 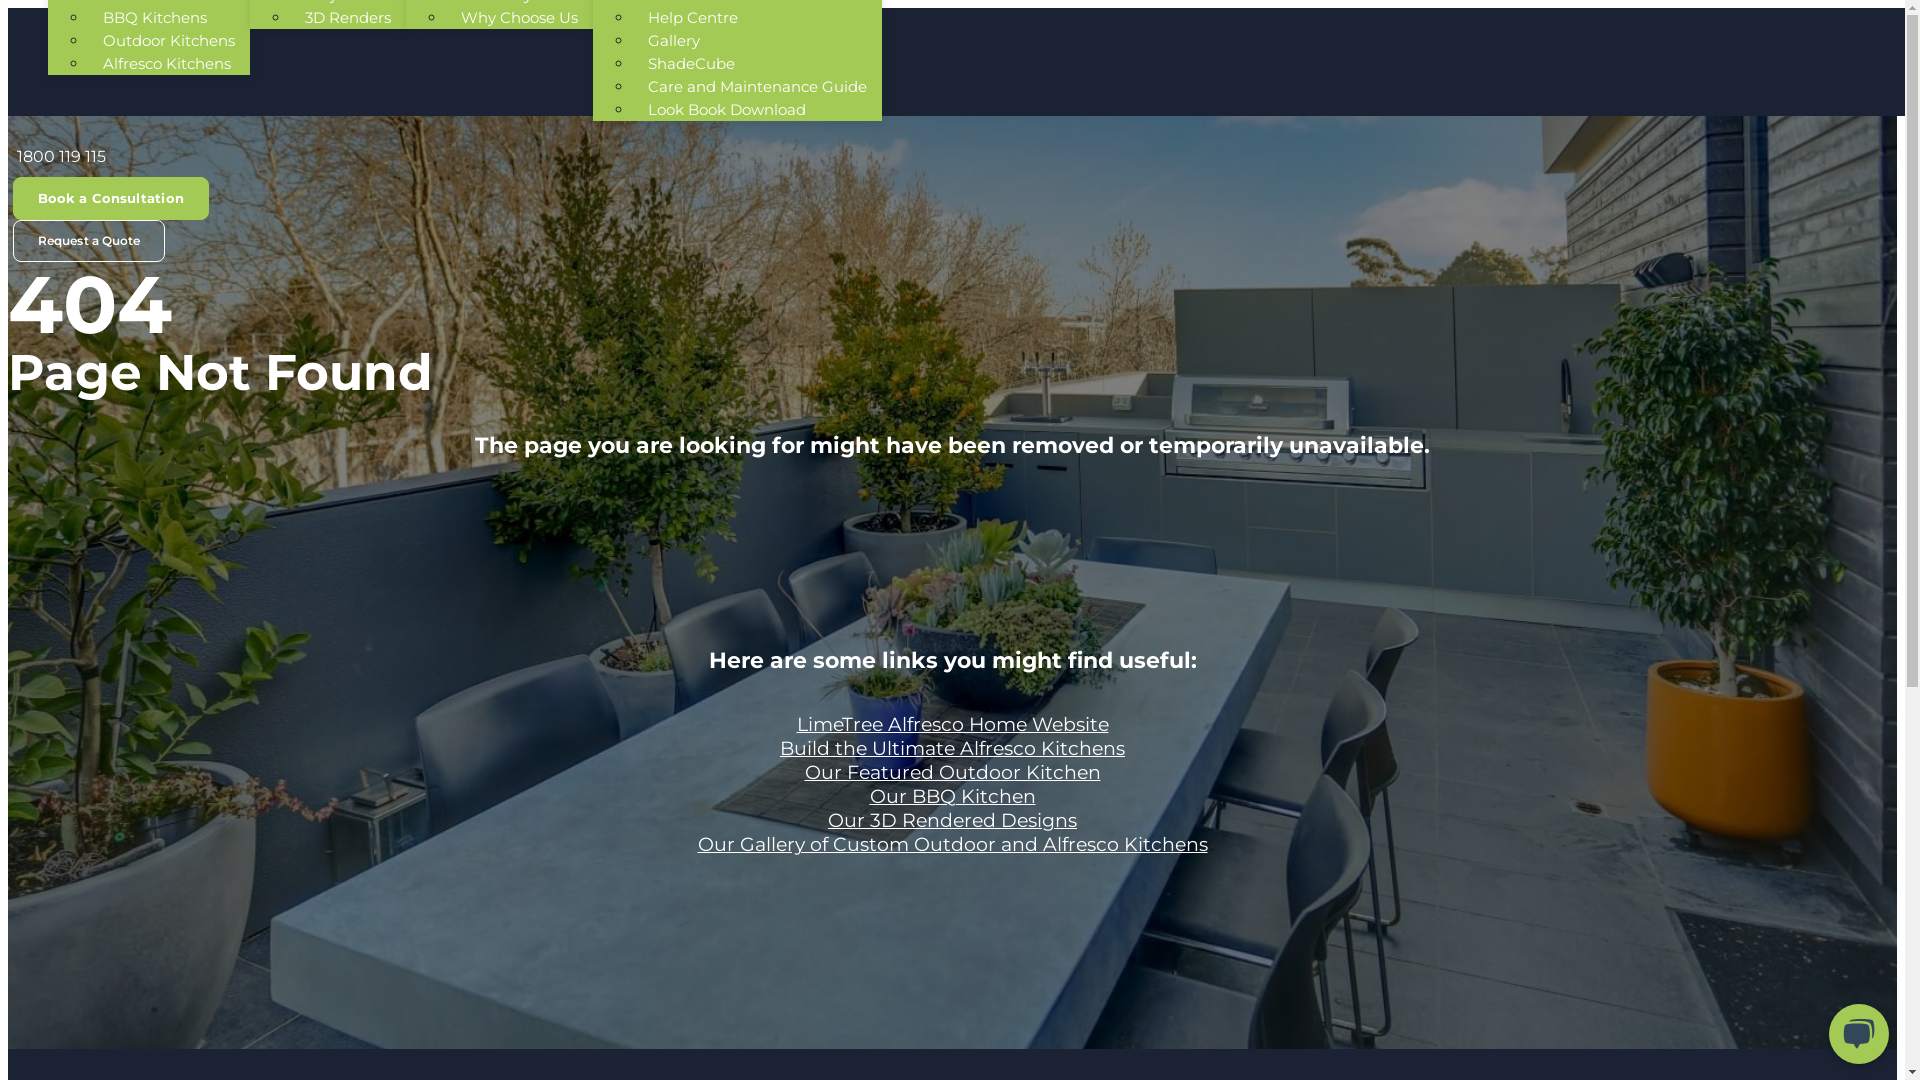 What do you see at coordinates (952, 724) in the screenshot?
I see `LimeTree Alfresco Home Website` at bounding box center [952, 724].